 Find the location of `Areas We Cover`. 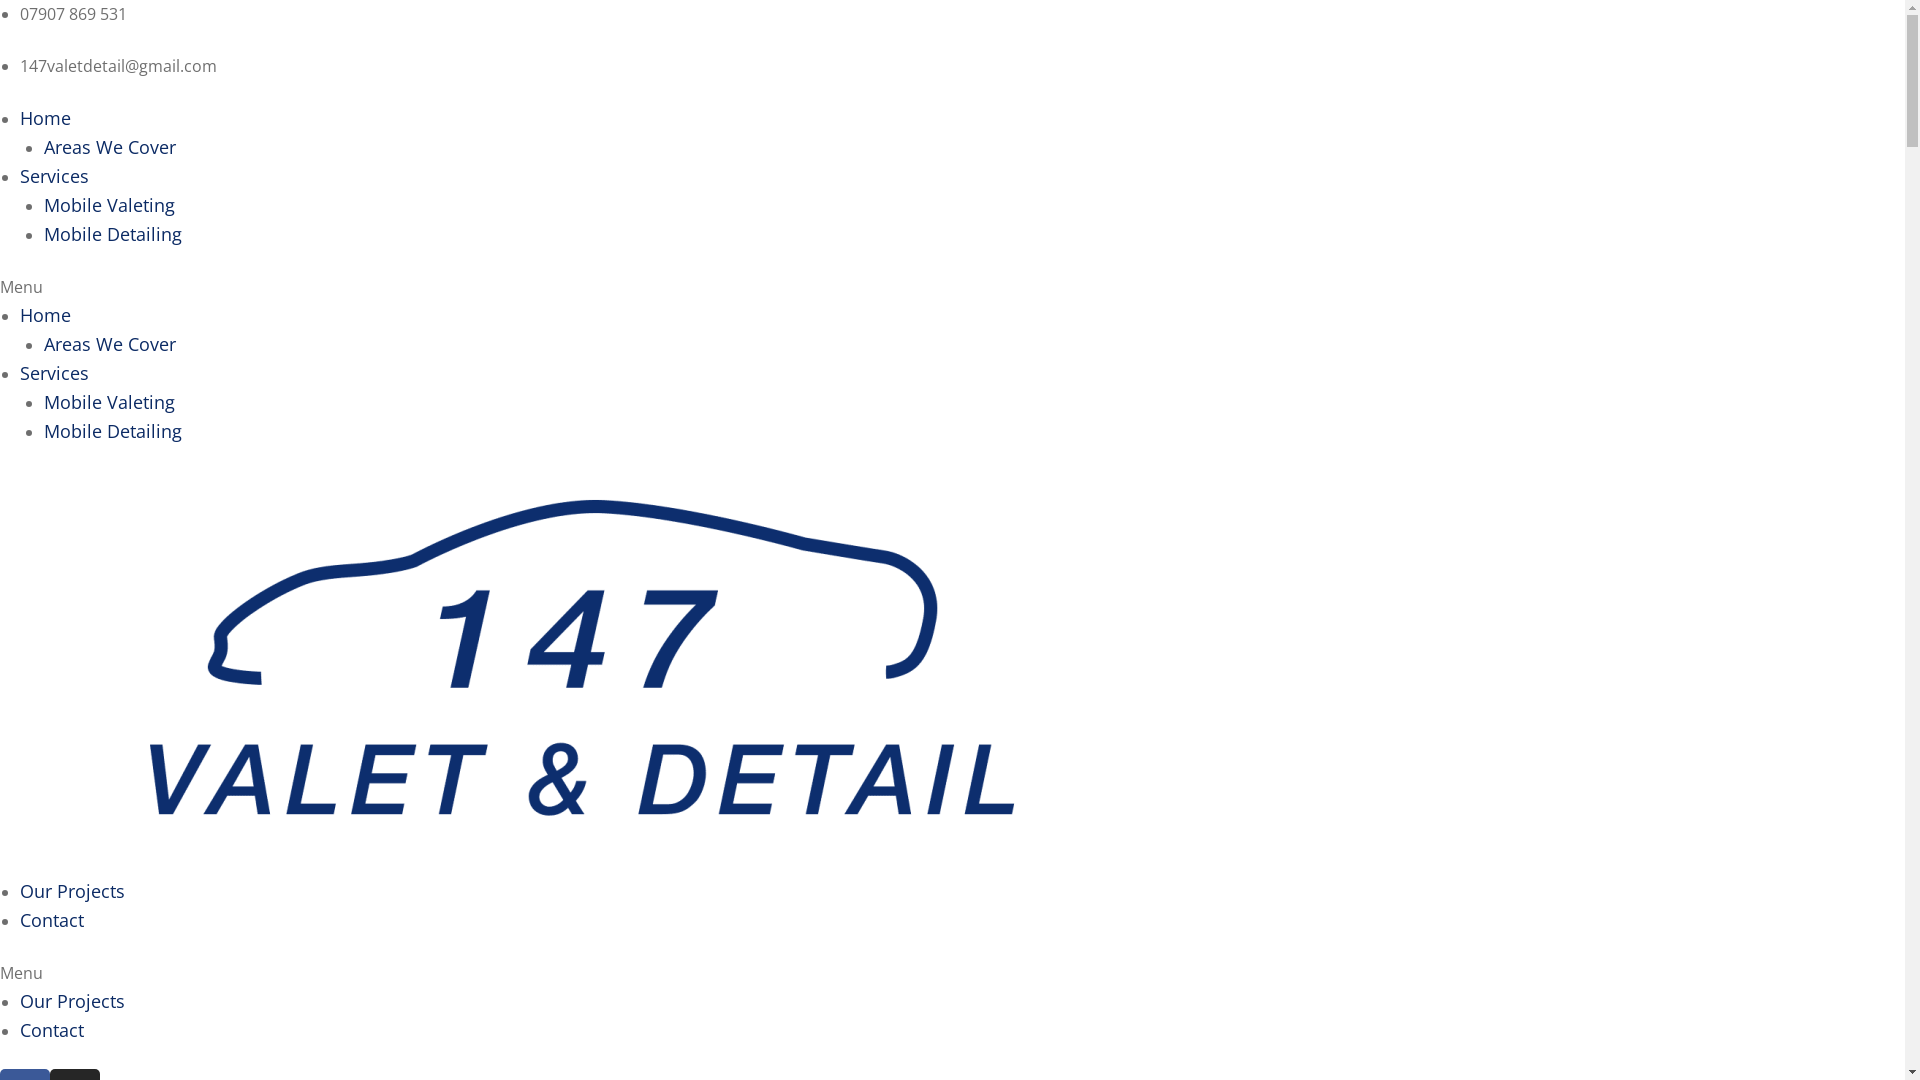

Areas We Cover is located at coordinates (110, 344).